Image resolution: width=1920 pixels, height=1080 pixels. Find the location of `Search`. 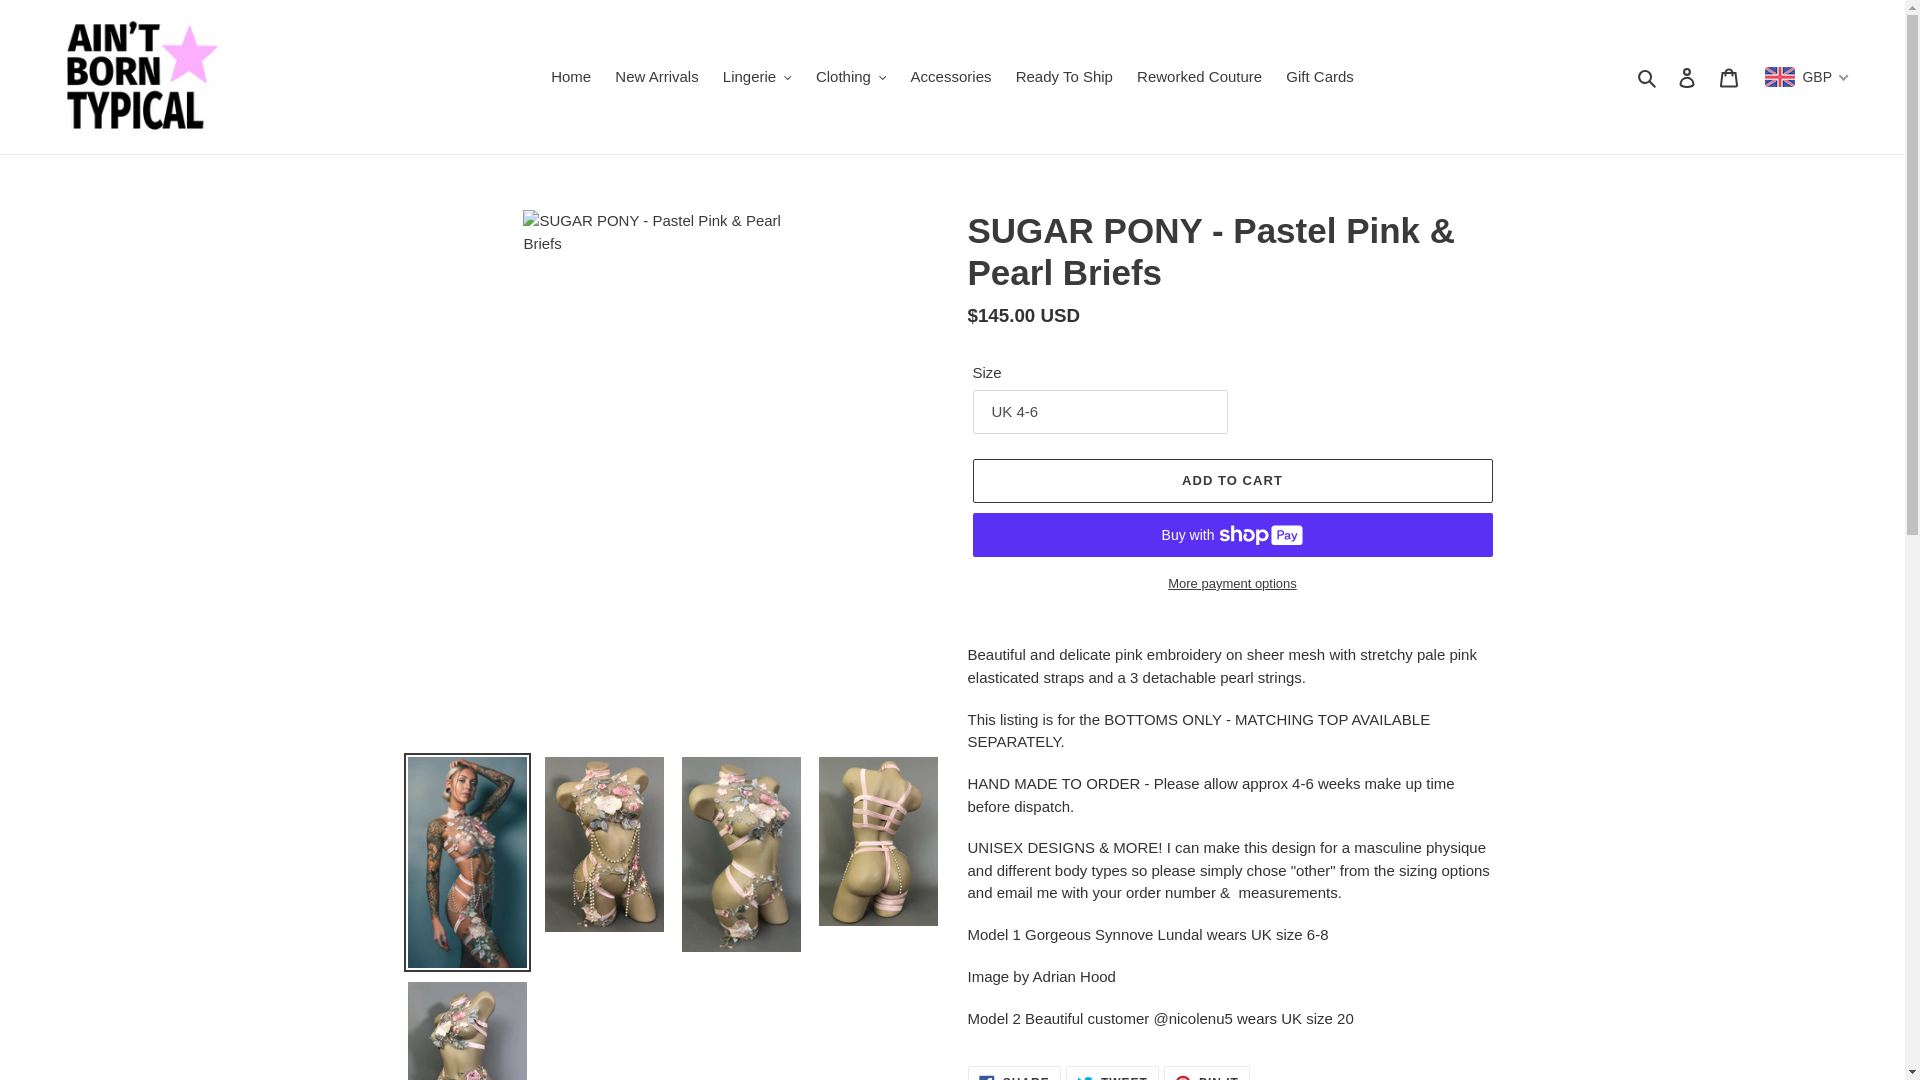

Search is located at coordinates (1648, 76).